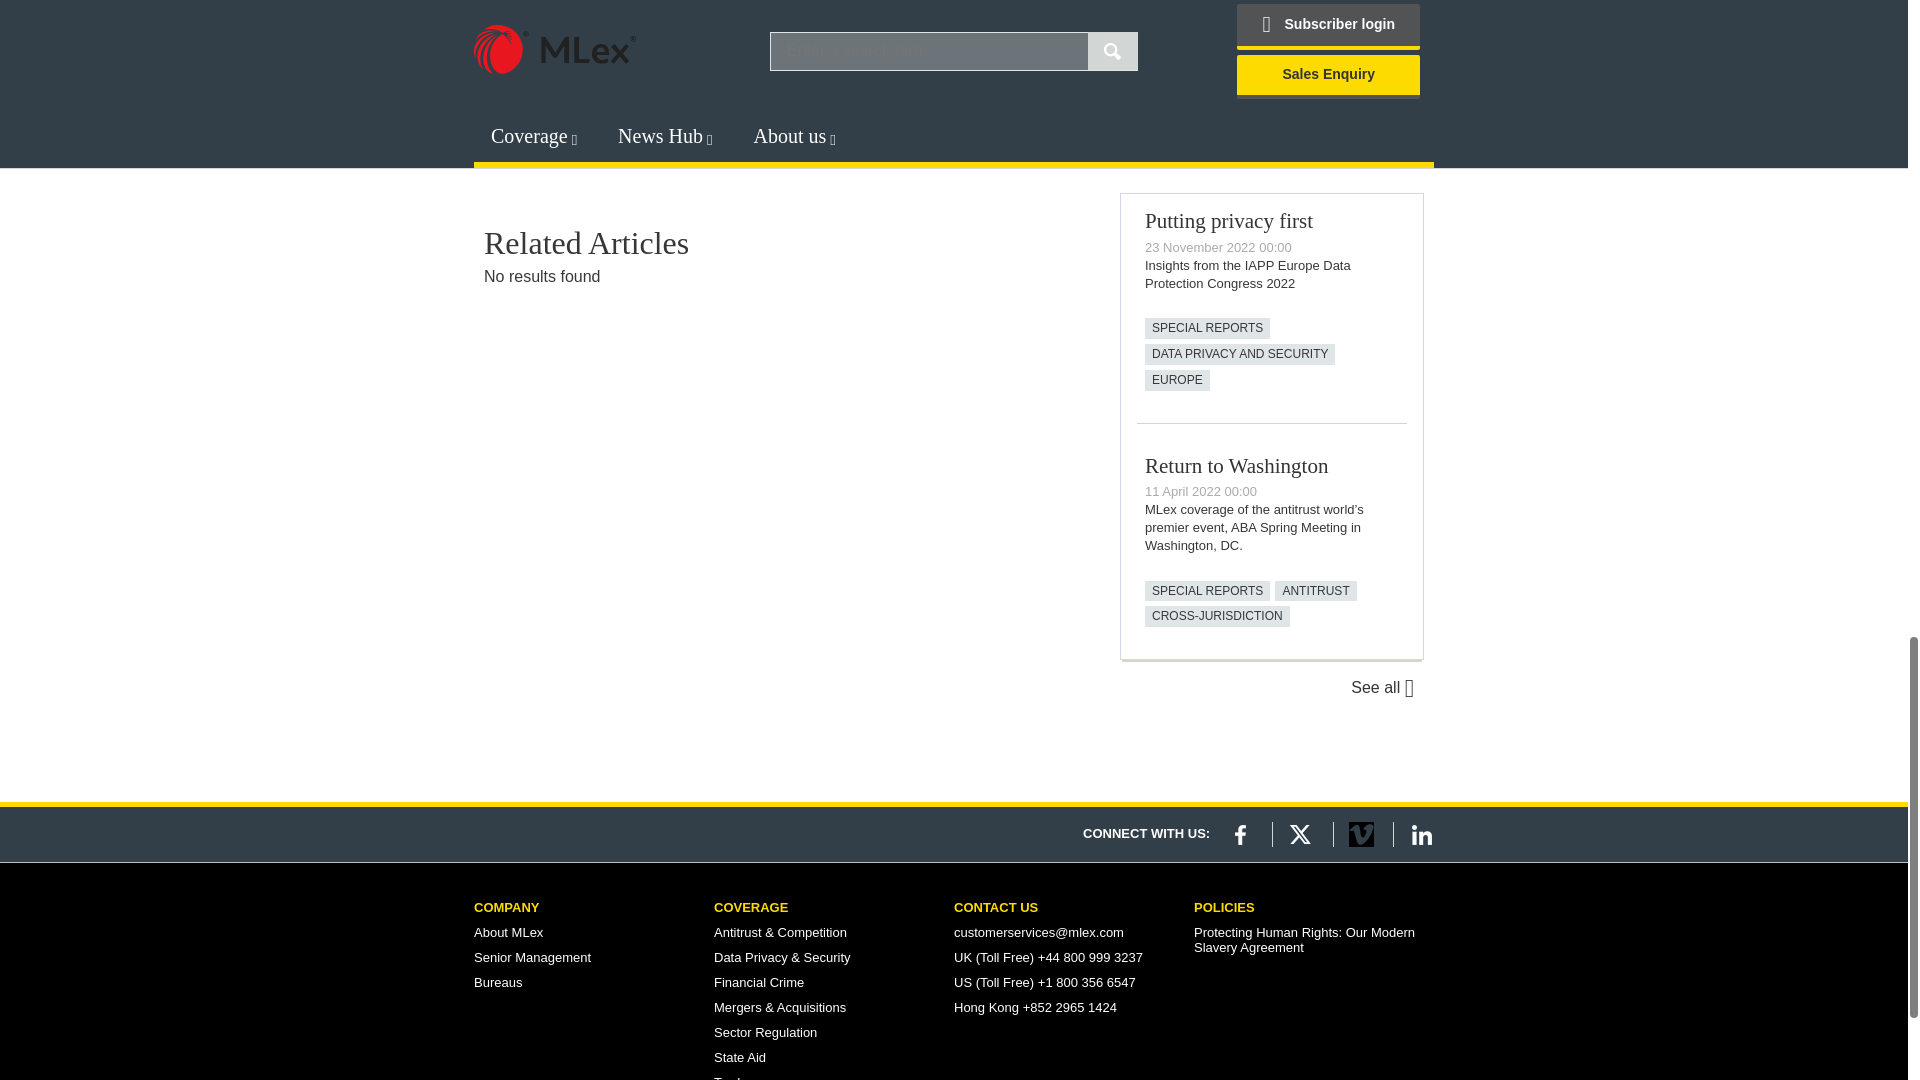 The height and width of the screenshot is (1080, 1920). Describe the element at coordinates (1240, 834) in the screenshot. I see `Find us on Facebook` at that location.